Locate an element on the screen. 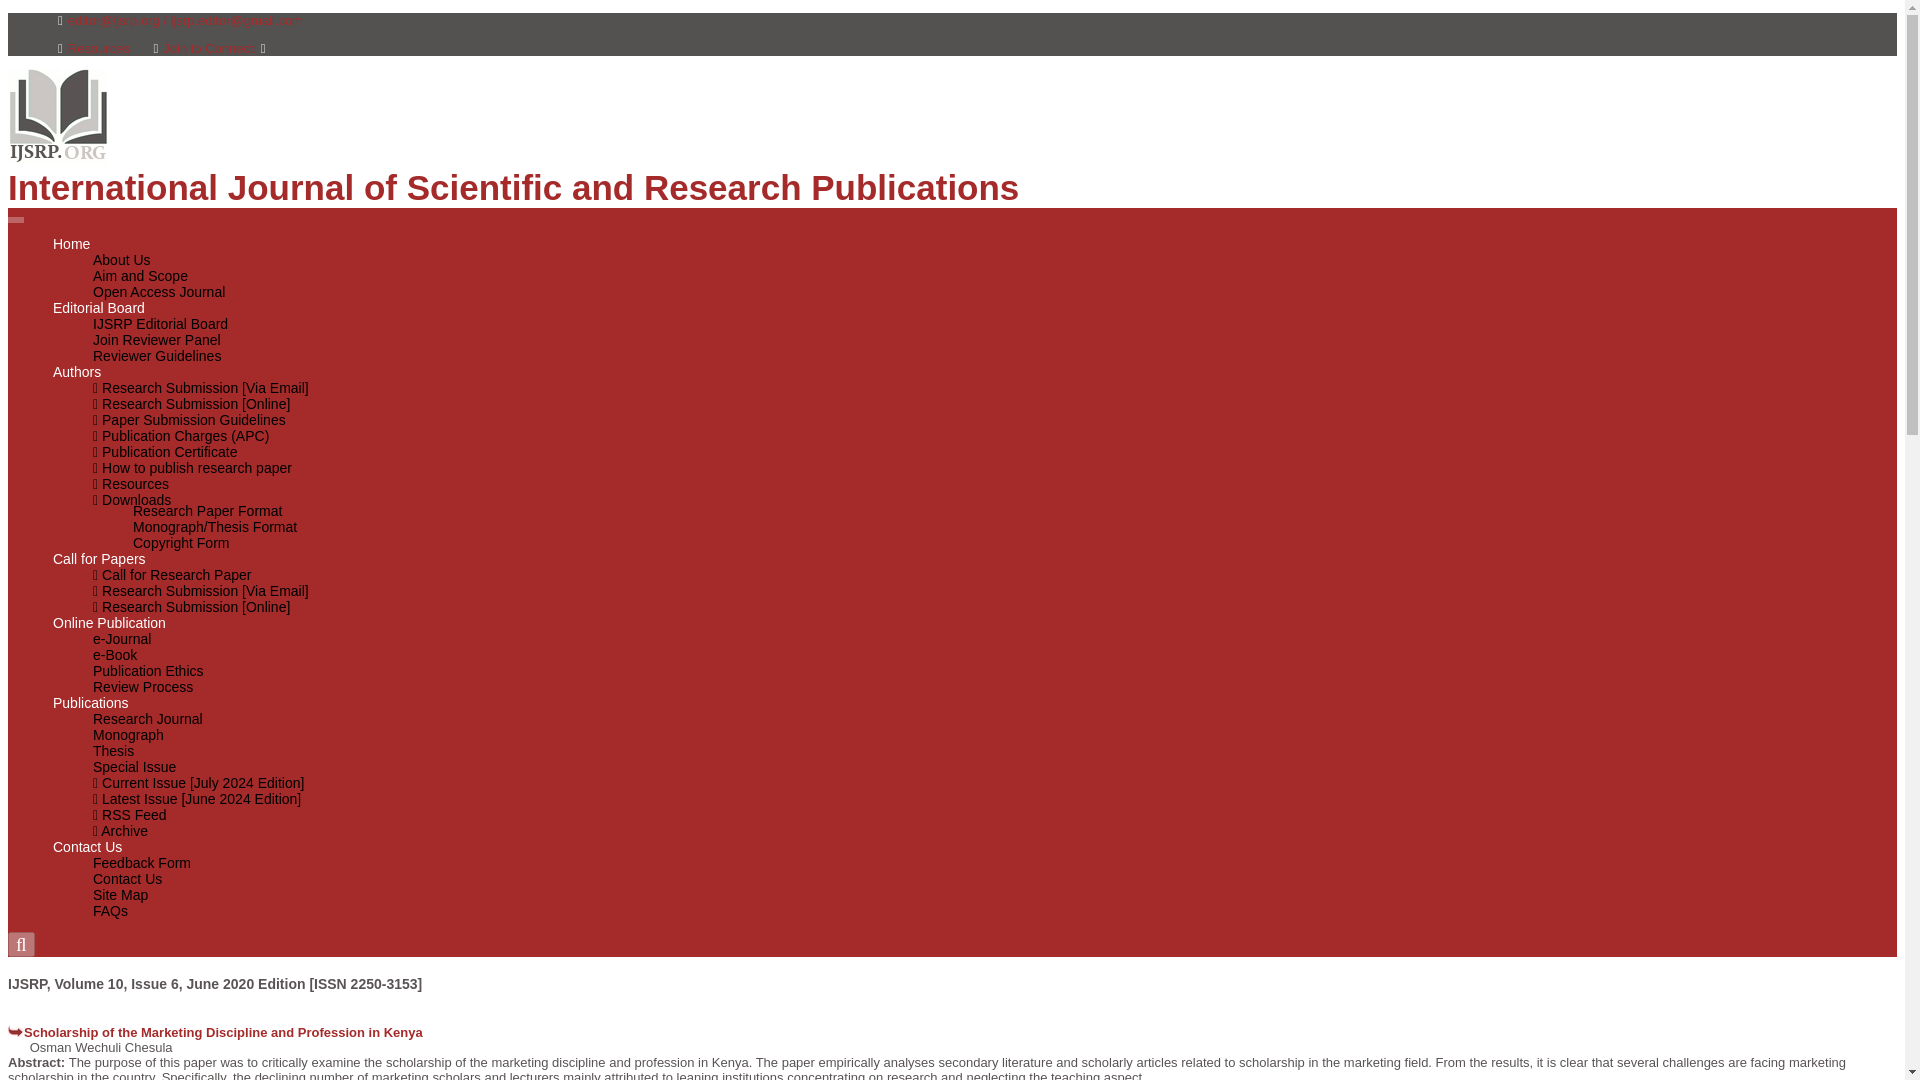 Image resolution: width=1920 pixels, height=1080 pixels. Monograph is located at coordinates (128, 734).